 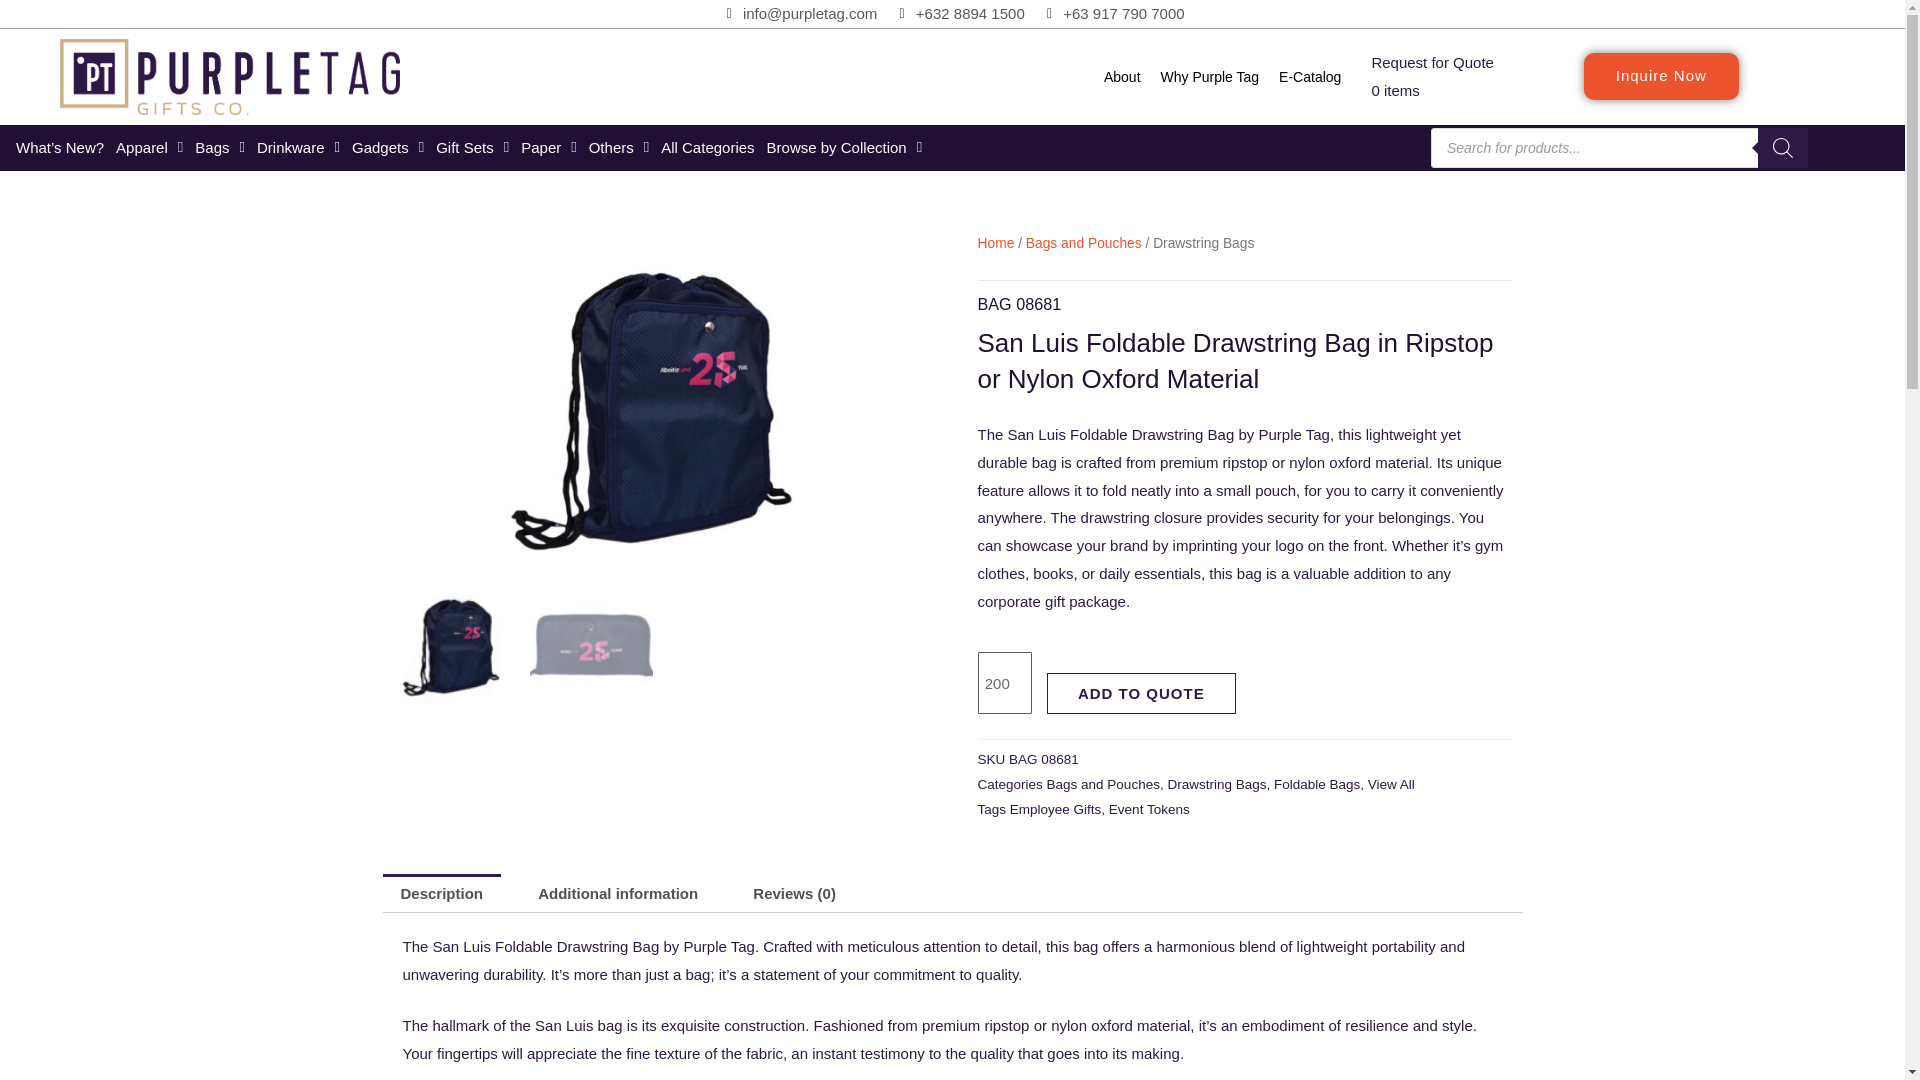 I want to click on Why Purple Tag, so click(x=1210, y=77).